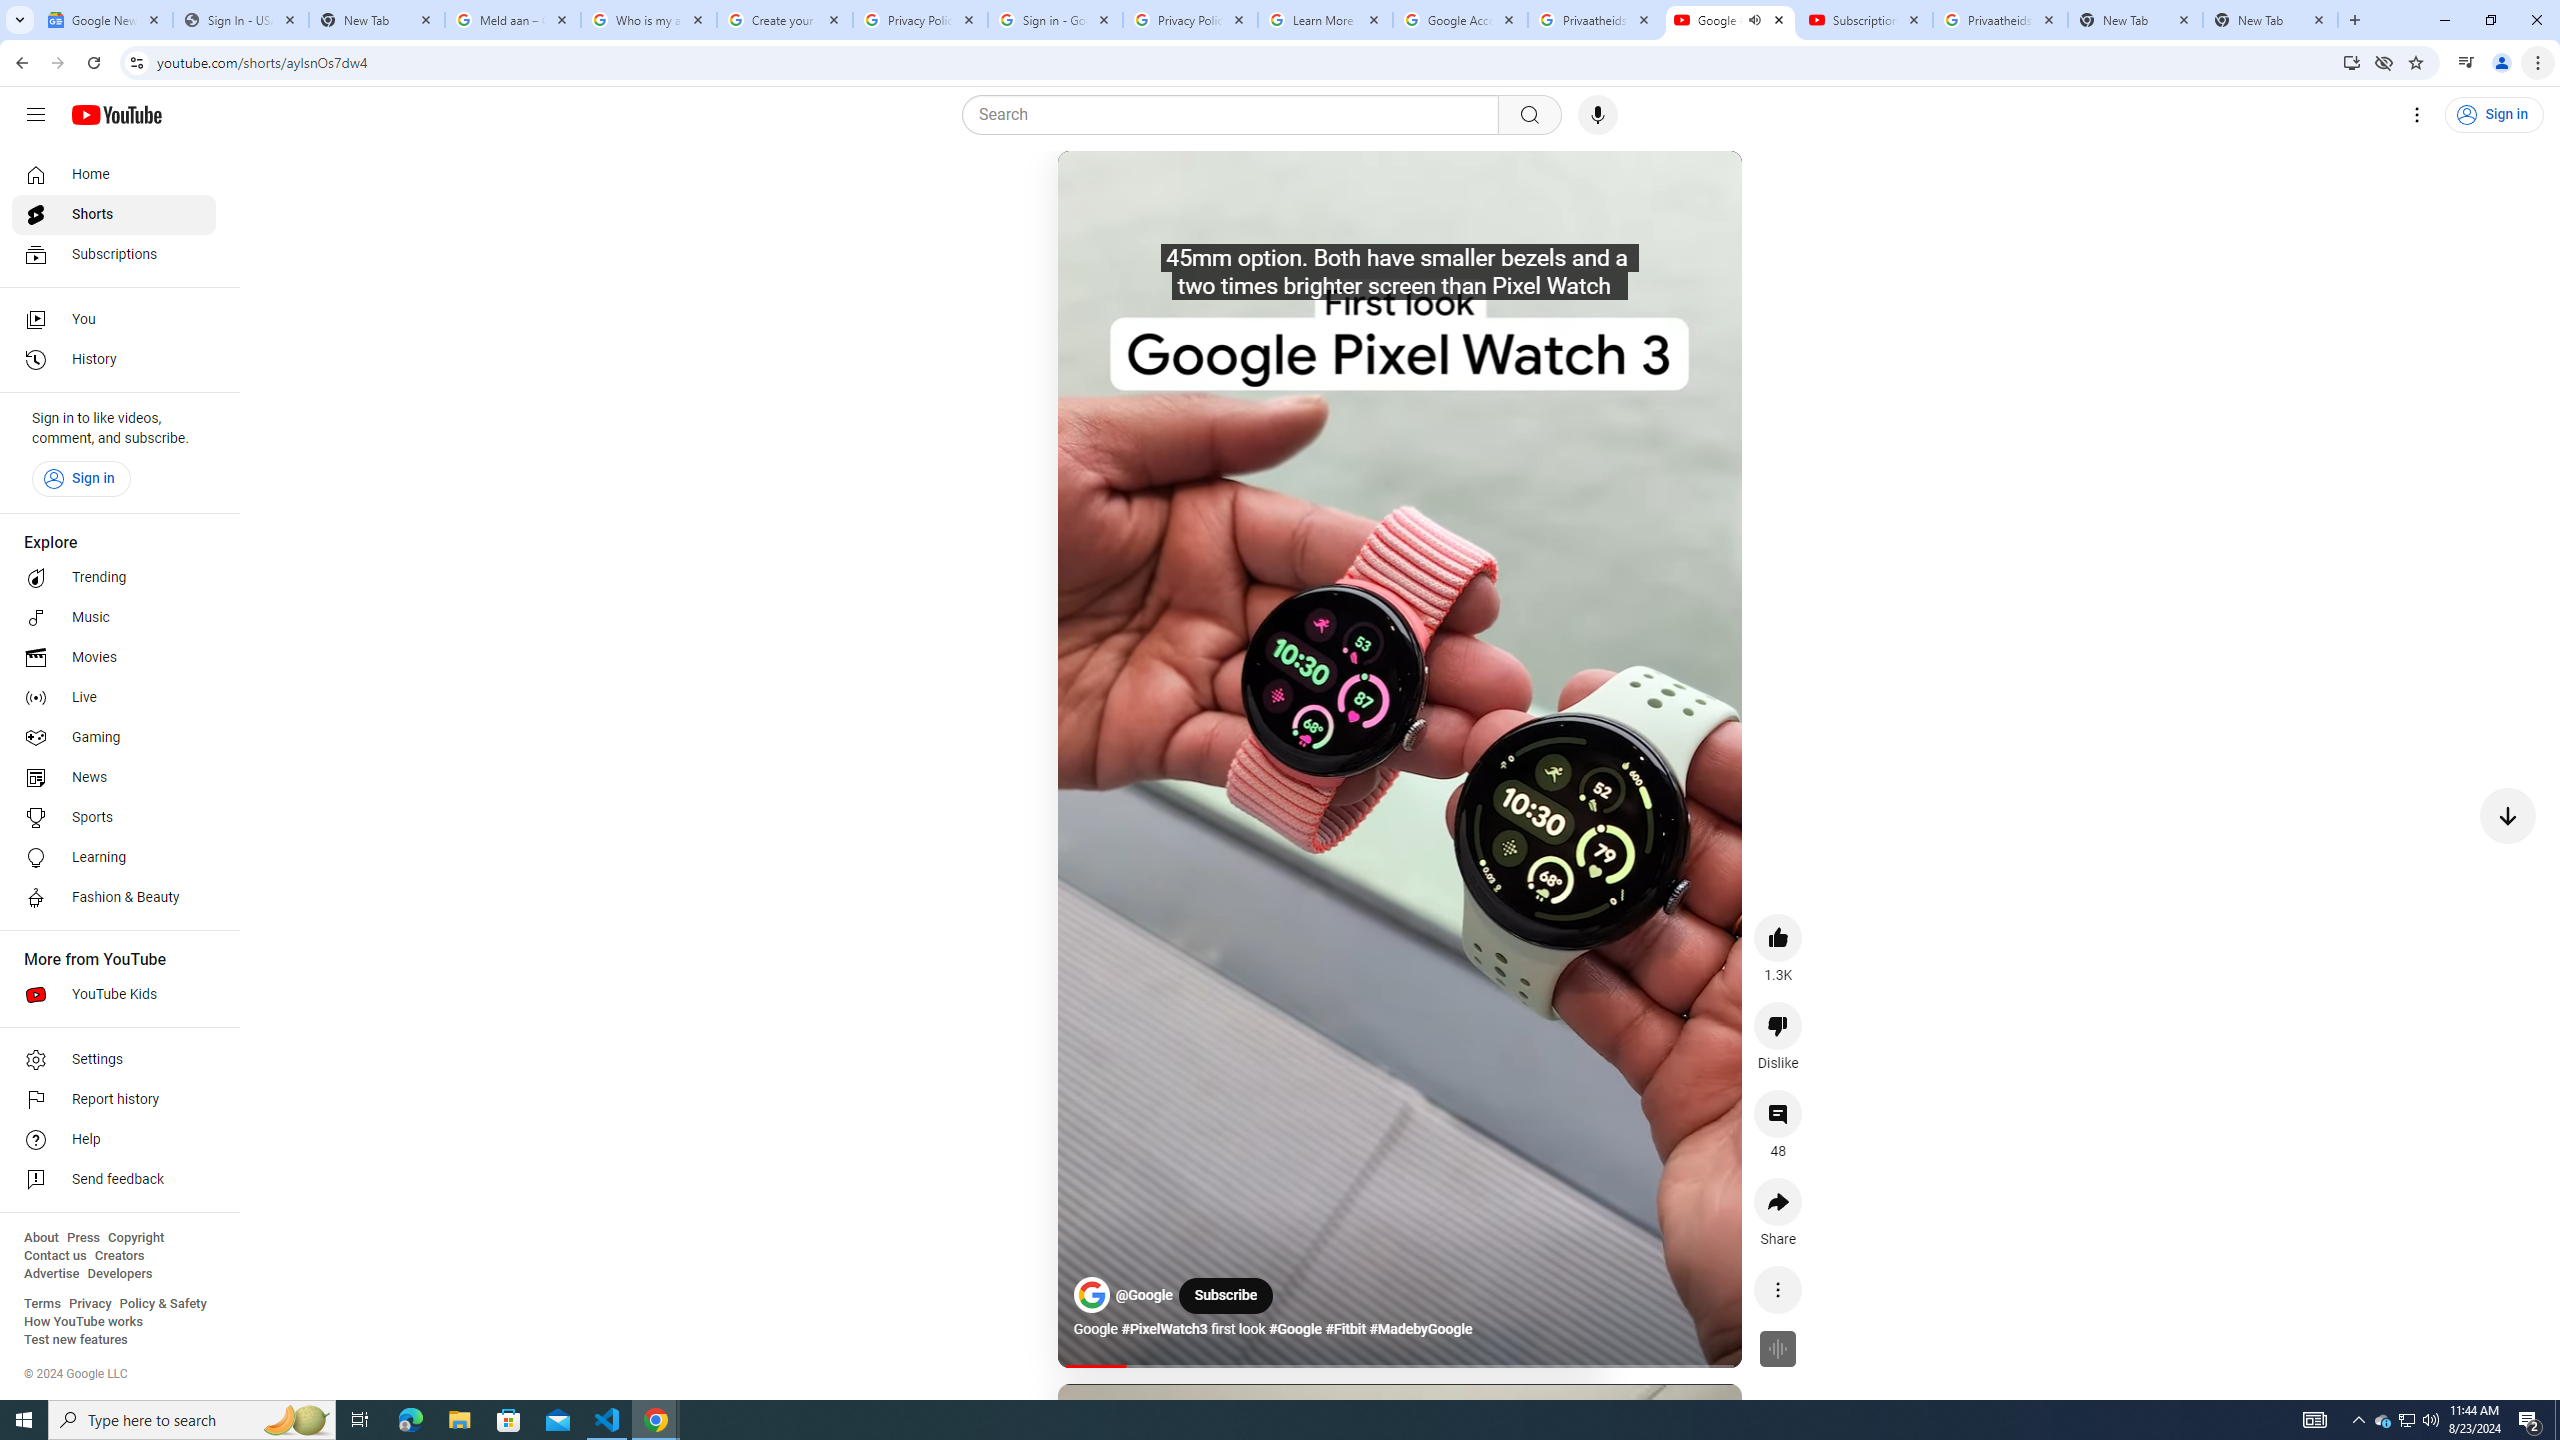  Describe the element at coordinates (114, 818) in the screenshot. I see `Sports` at that location.